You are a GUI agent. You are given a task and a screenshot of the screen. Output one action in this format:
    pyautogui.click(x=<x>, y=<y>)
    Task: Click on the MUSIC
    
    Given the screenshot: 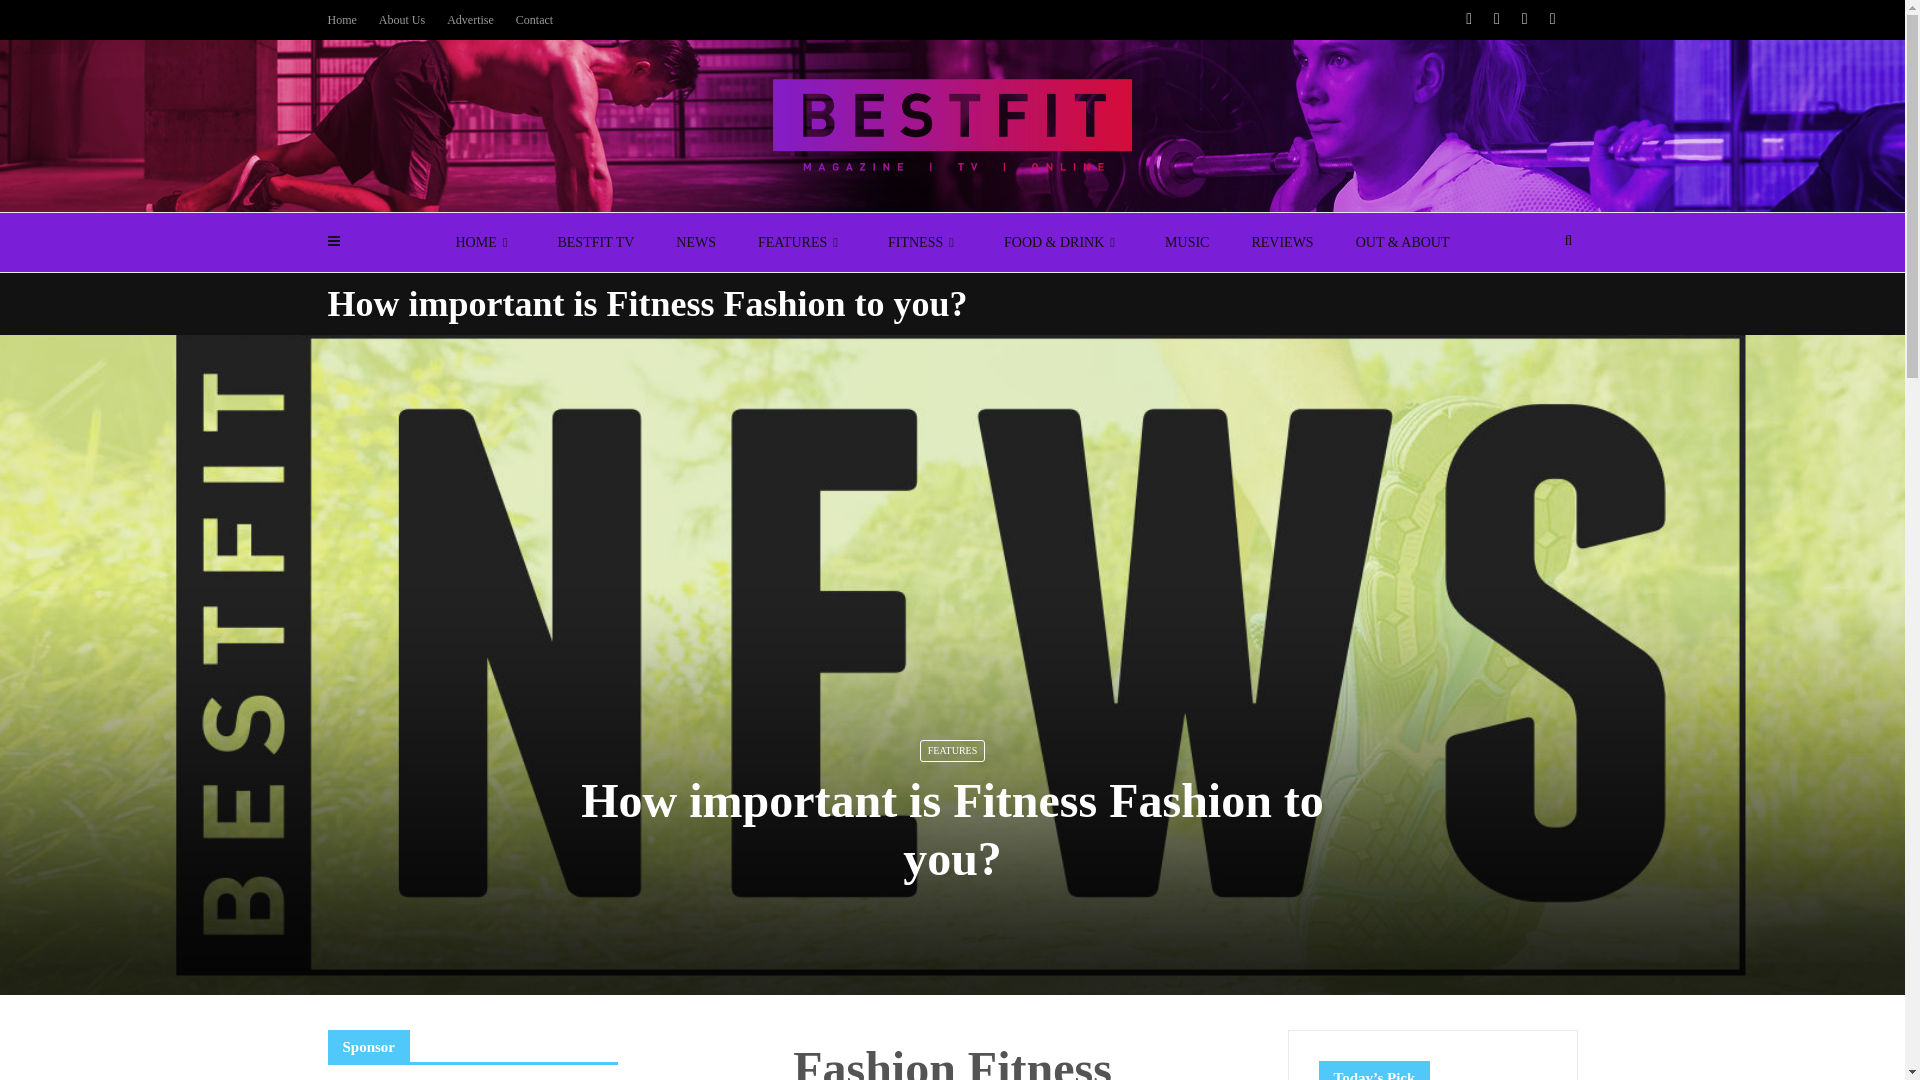 What is the action you would take?
    pyautogui.click(x=1187, y=242)
    